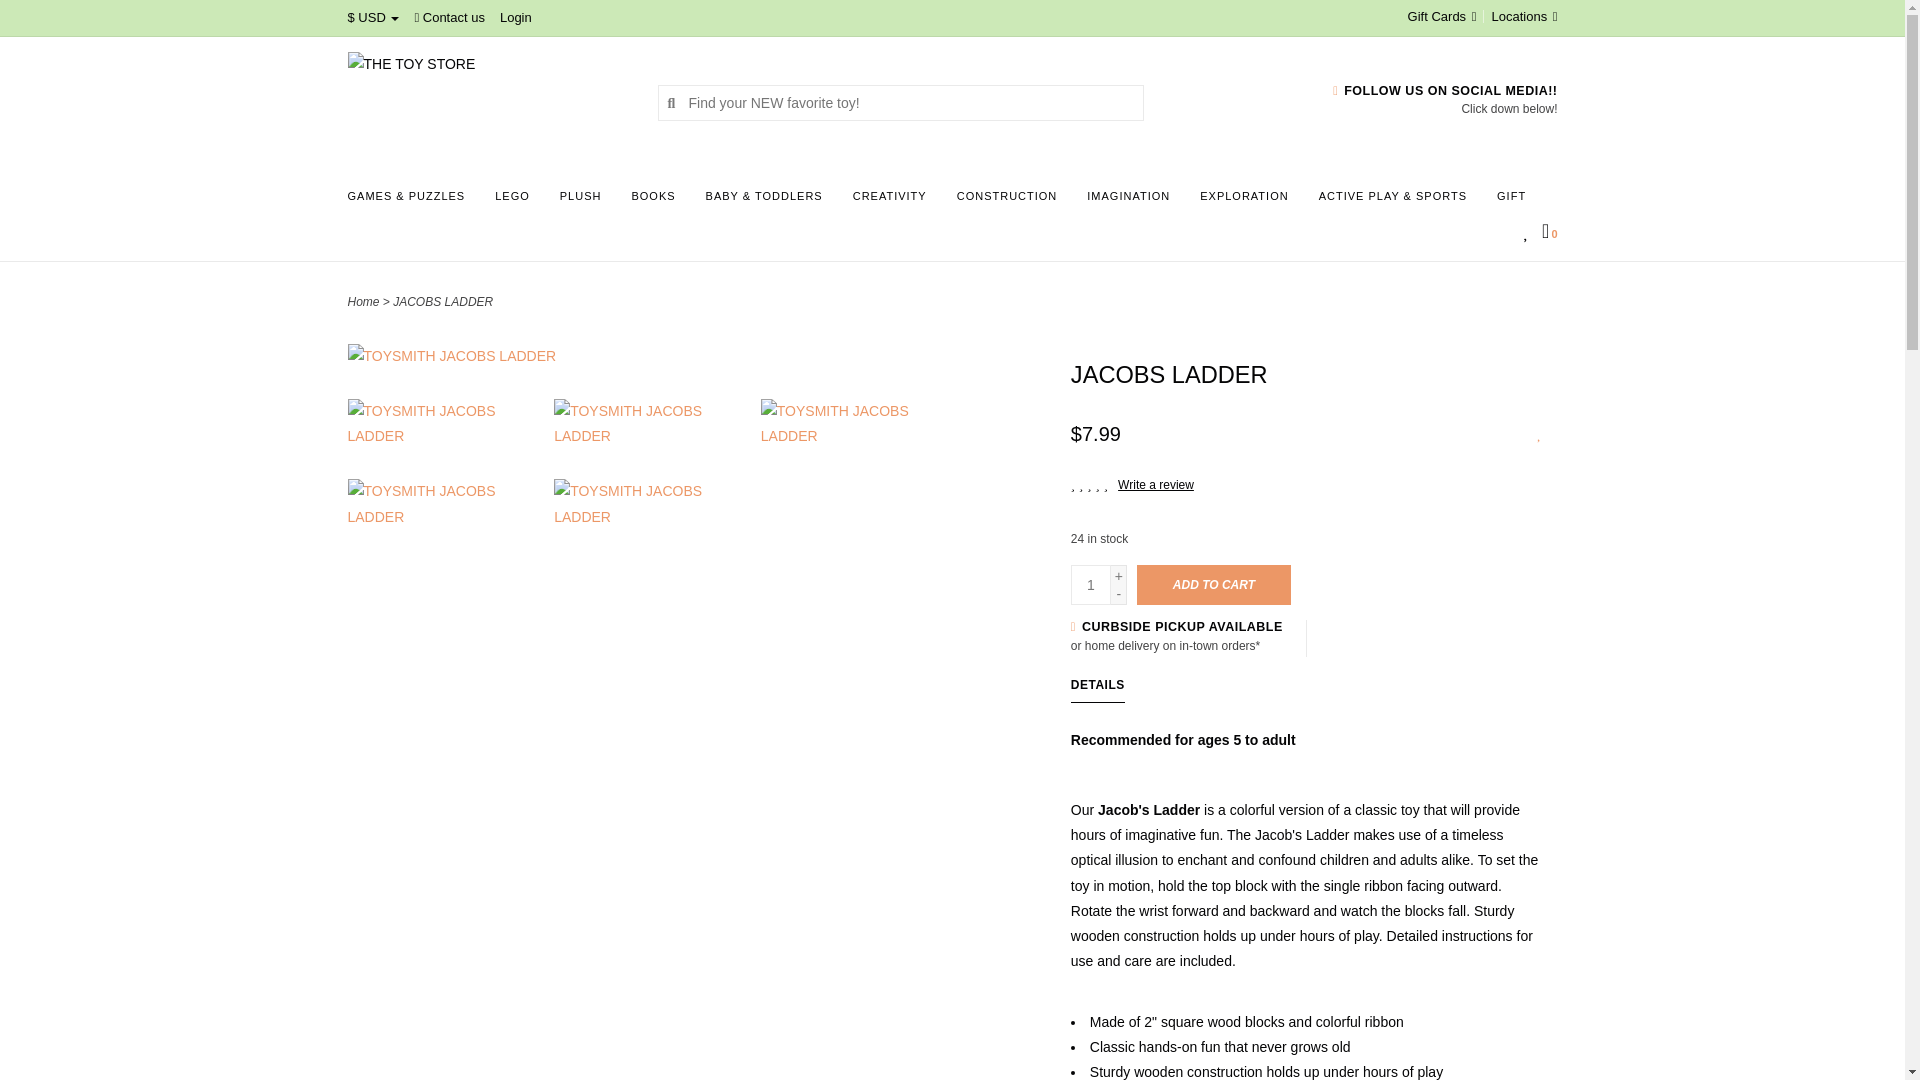 The width and height of the screenshot is (1920, 1080). Describe the element at coordinates (515, 16) in the screenshot. I see `My account` at that location.